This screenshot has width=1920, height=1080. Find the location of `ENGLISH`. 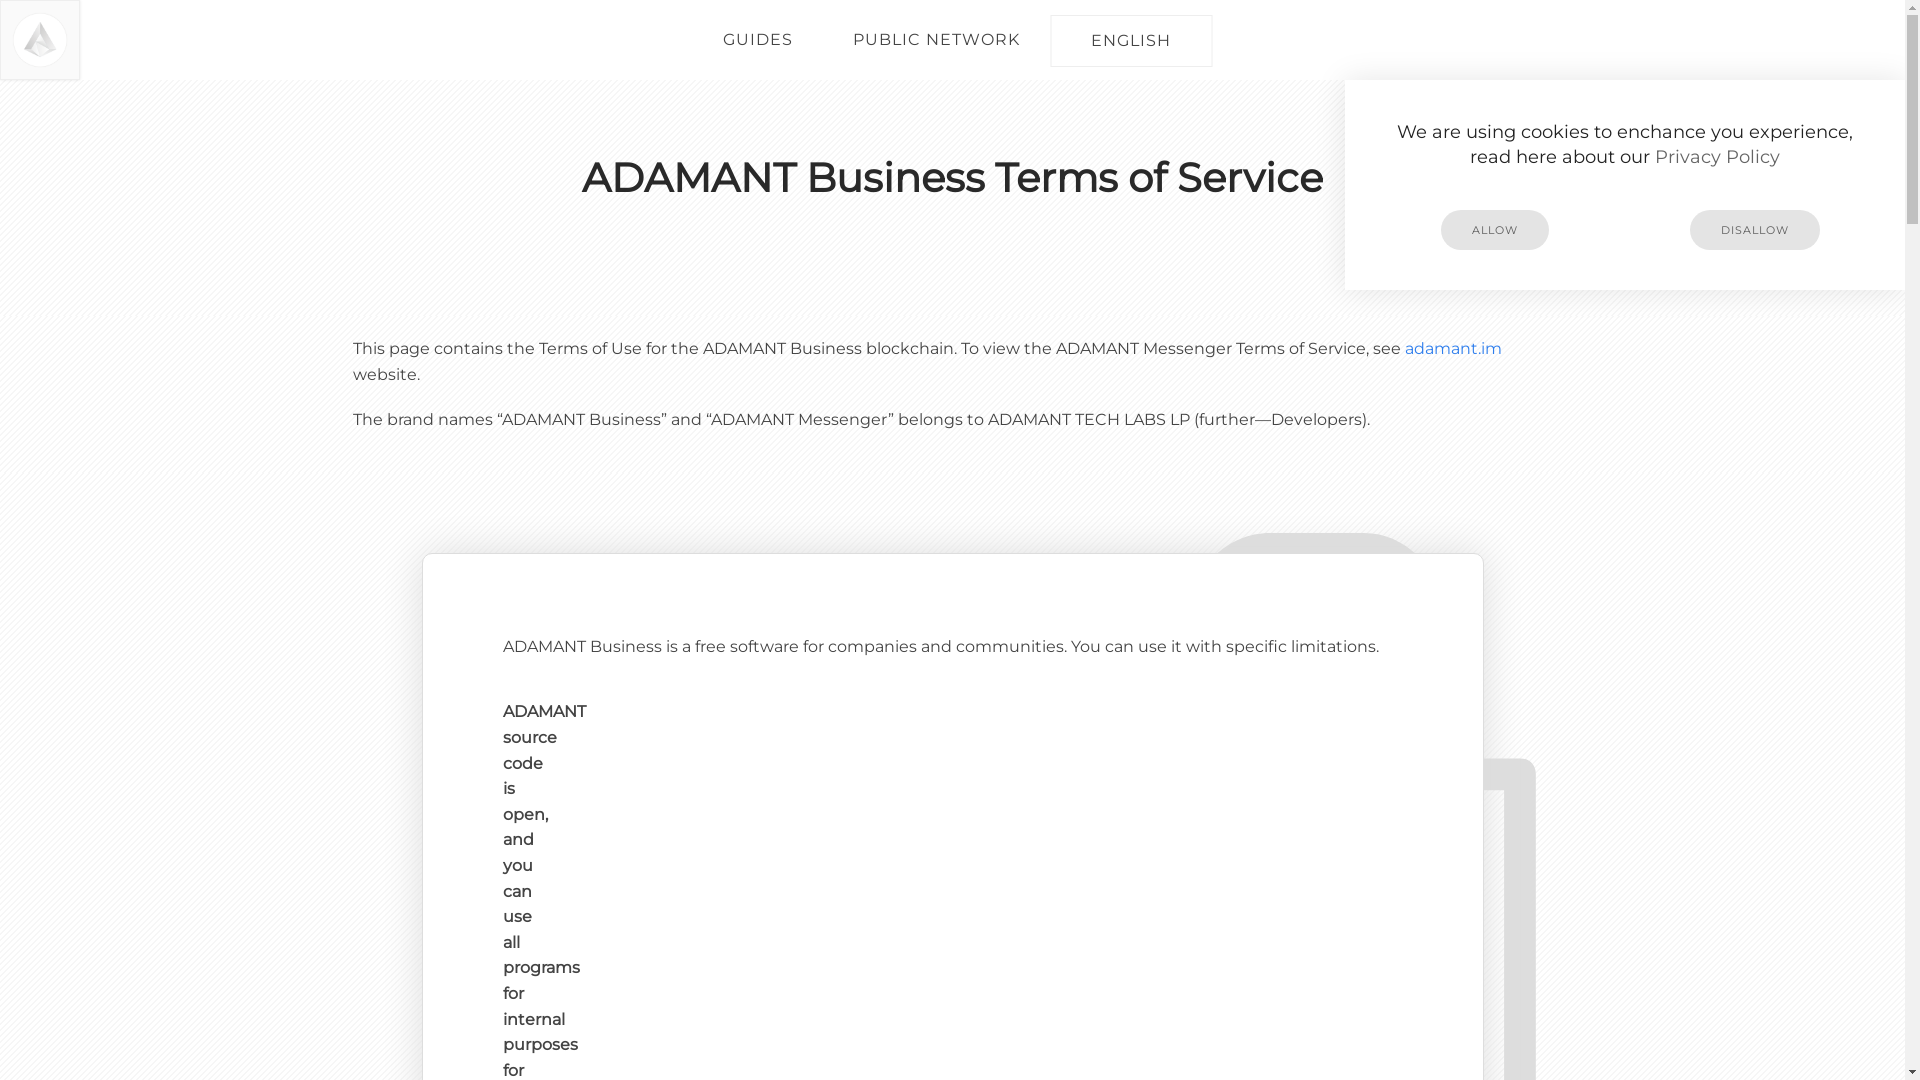

ENGLISH is located at coordinates (1131, 41).